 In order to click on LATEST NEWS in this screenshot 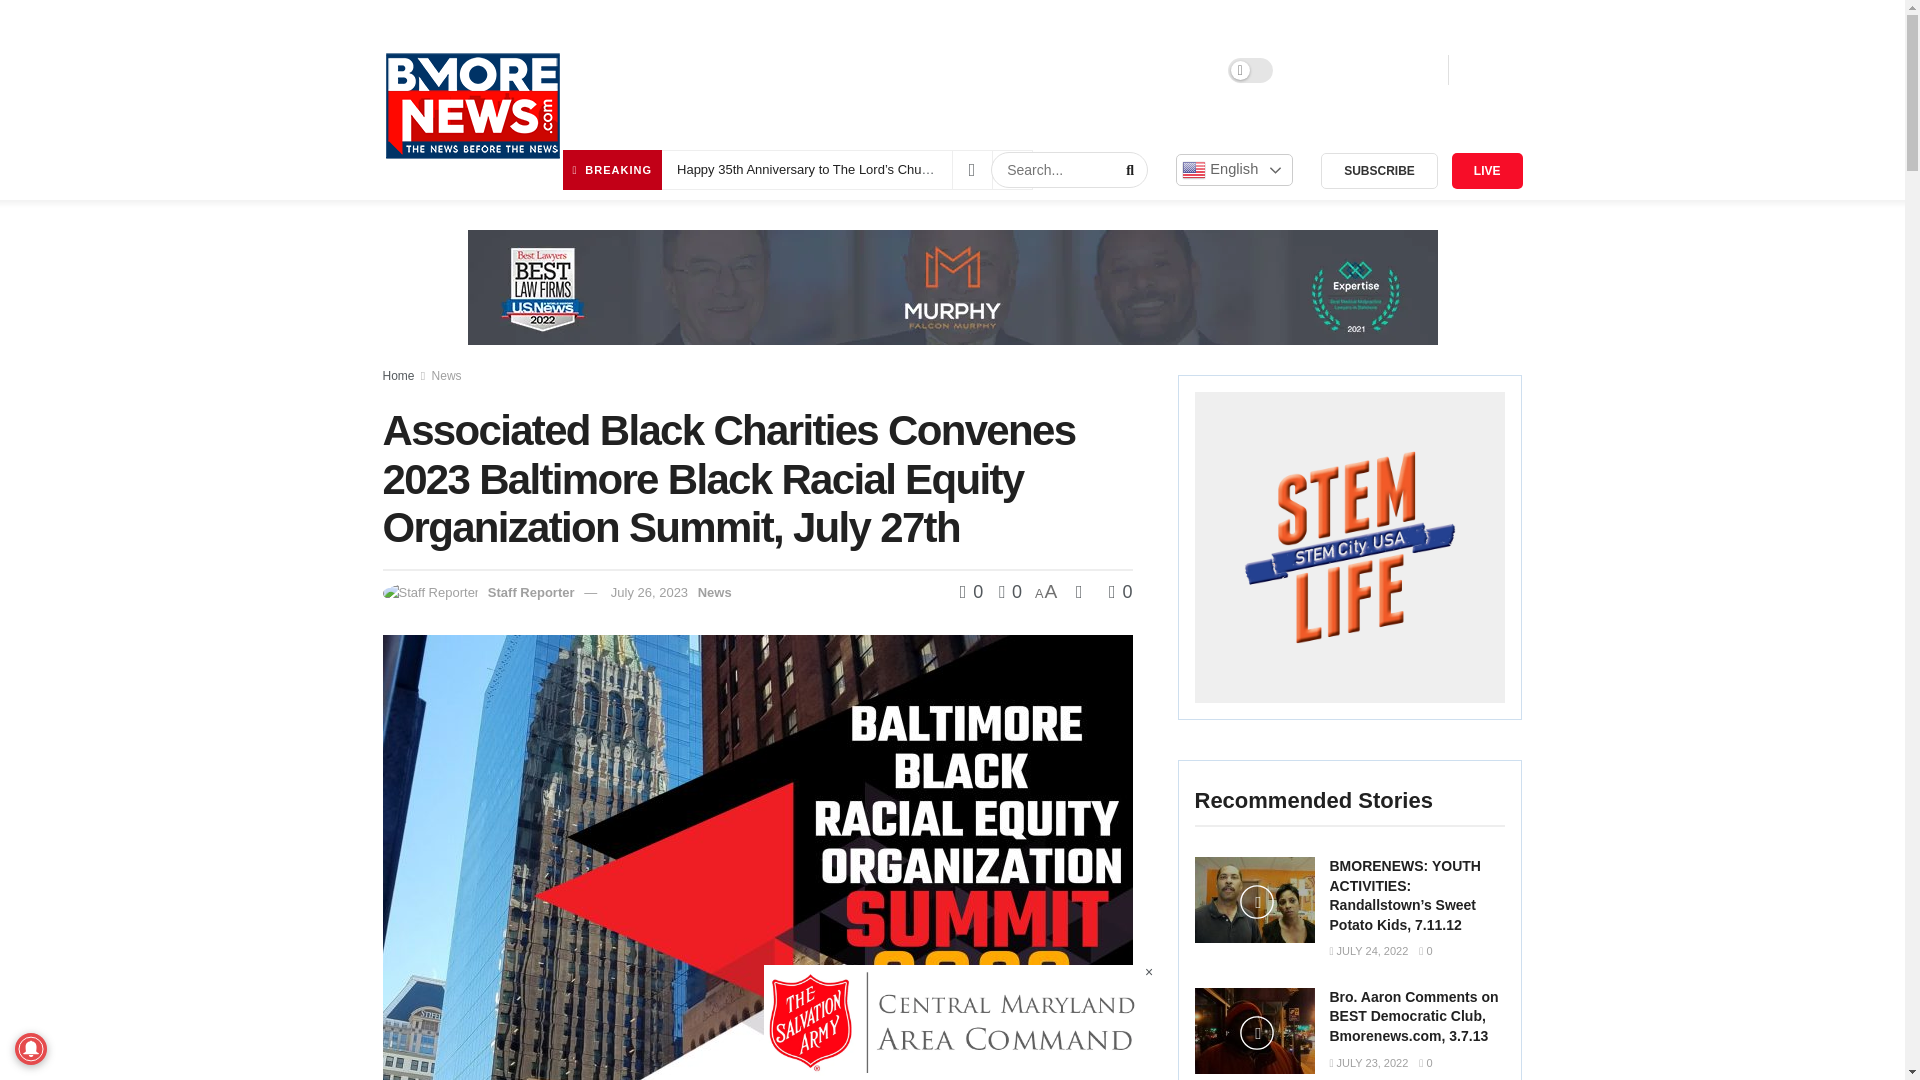, I will do `click(648, 70)`.